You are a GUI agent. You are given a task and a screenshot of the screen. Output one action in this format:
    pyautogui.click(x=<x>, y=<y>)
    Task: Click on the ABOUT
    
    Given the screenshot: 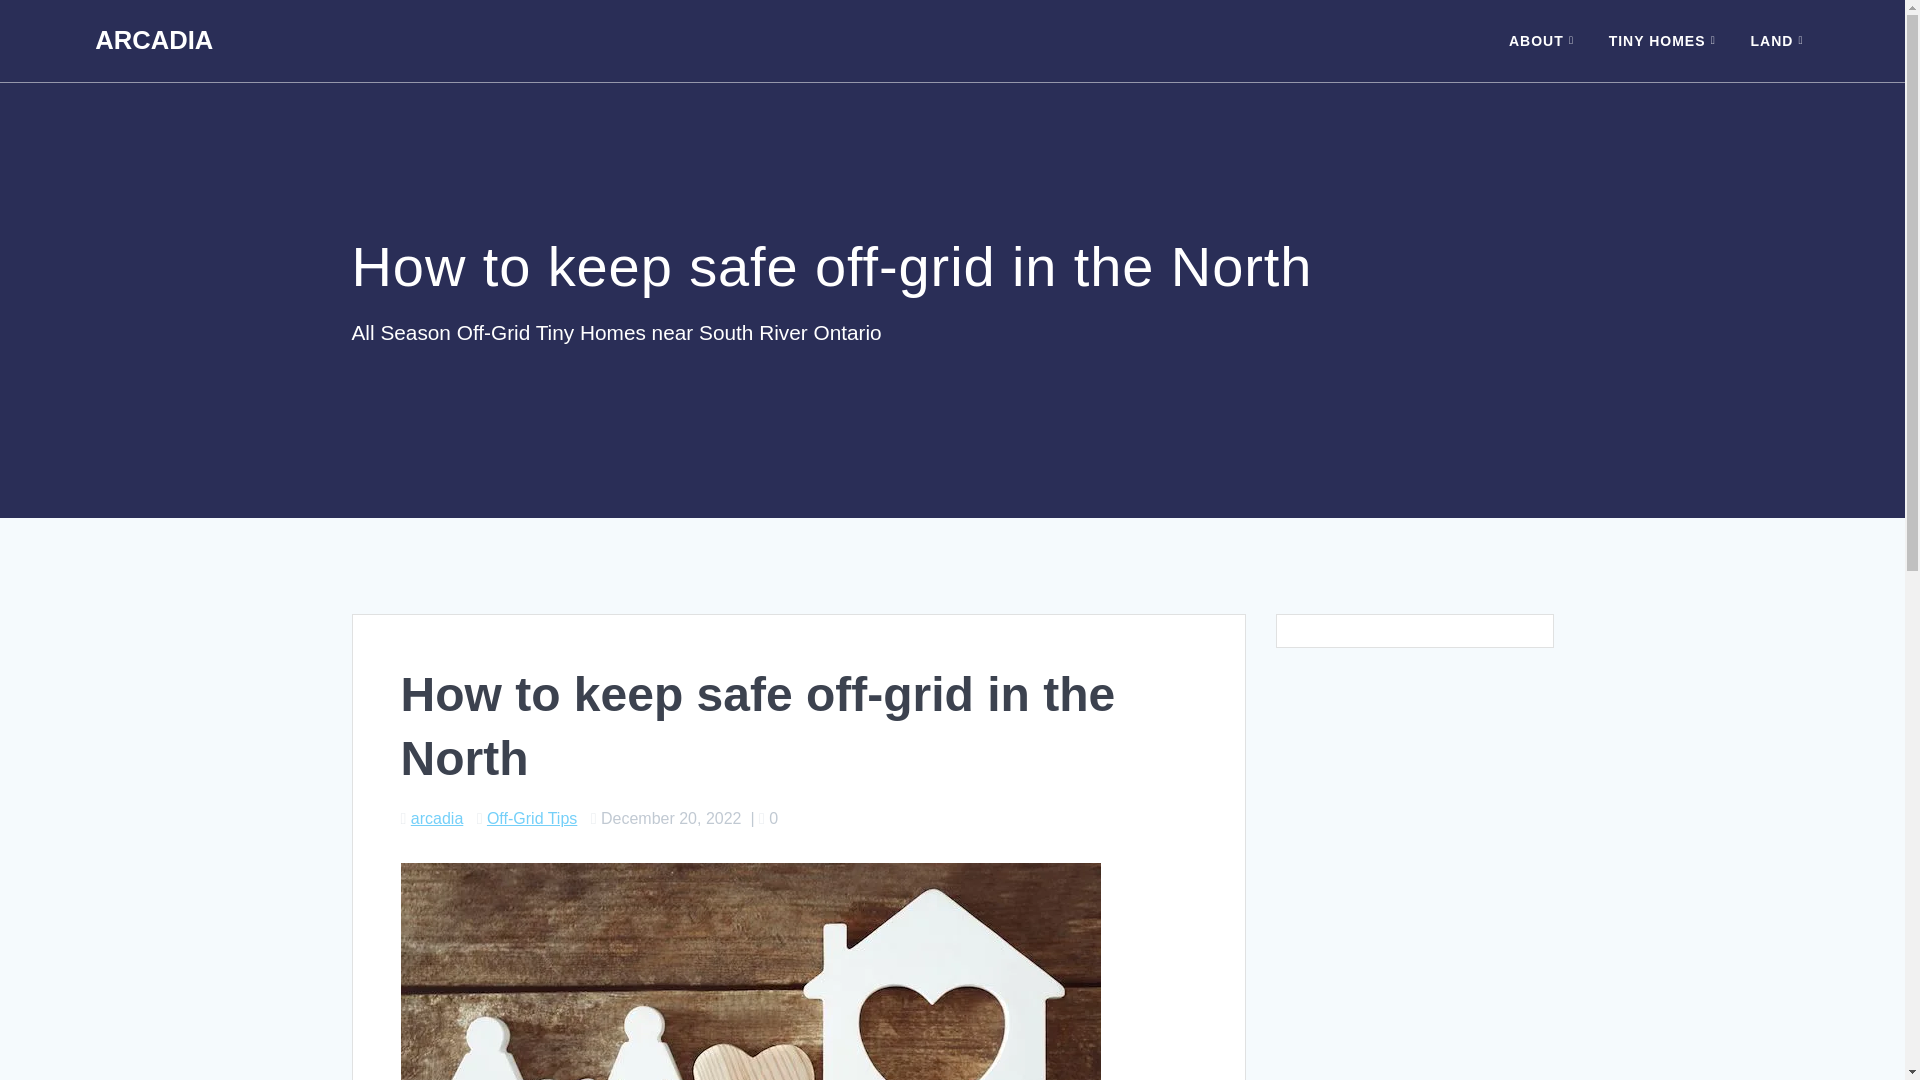 What is the action you would take?
    pyautogui.click(x=1546, y=40)
    